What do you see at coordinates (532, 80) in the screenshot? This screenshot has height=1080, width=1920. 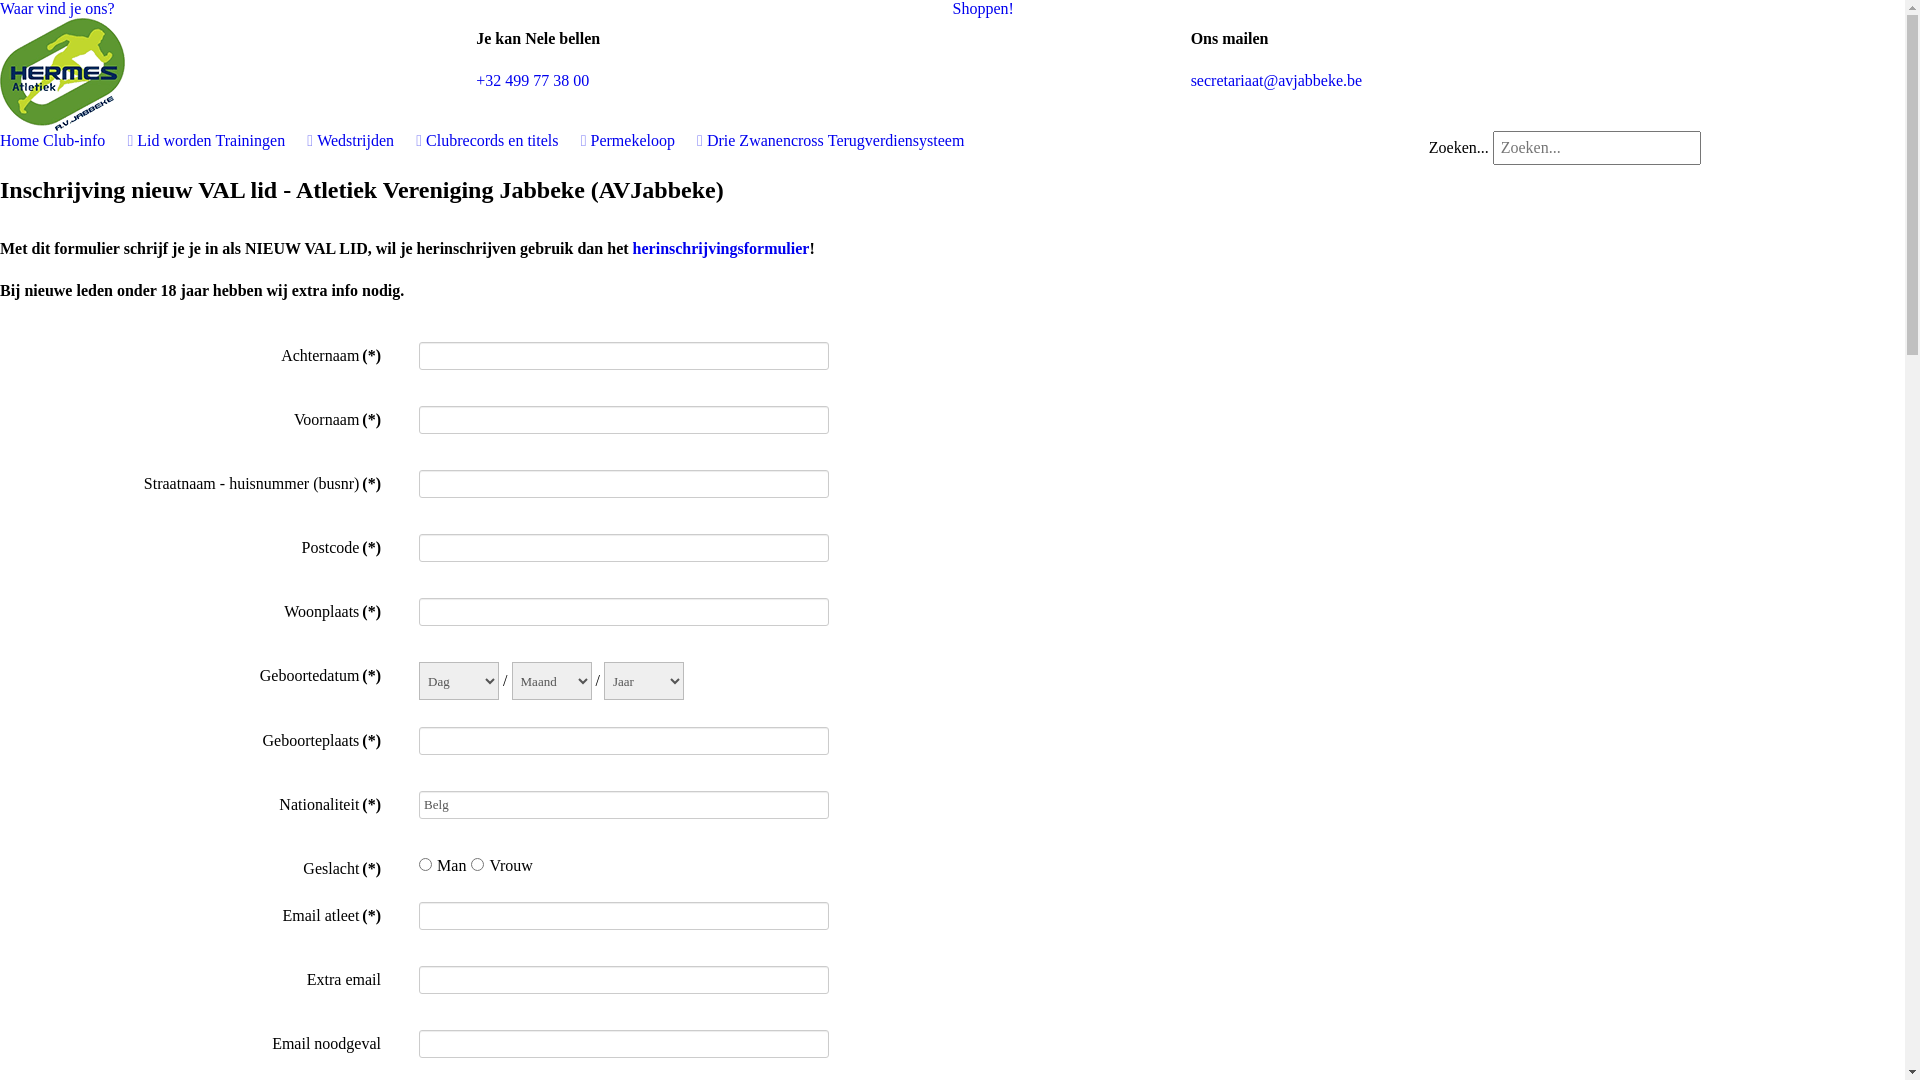 I see `+32 499 77 38 00` at bounding box center [532, 80].